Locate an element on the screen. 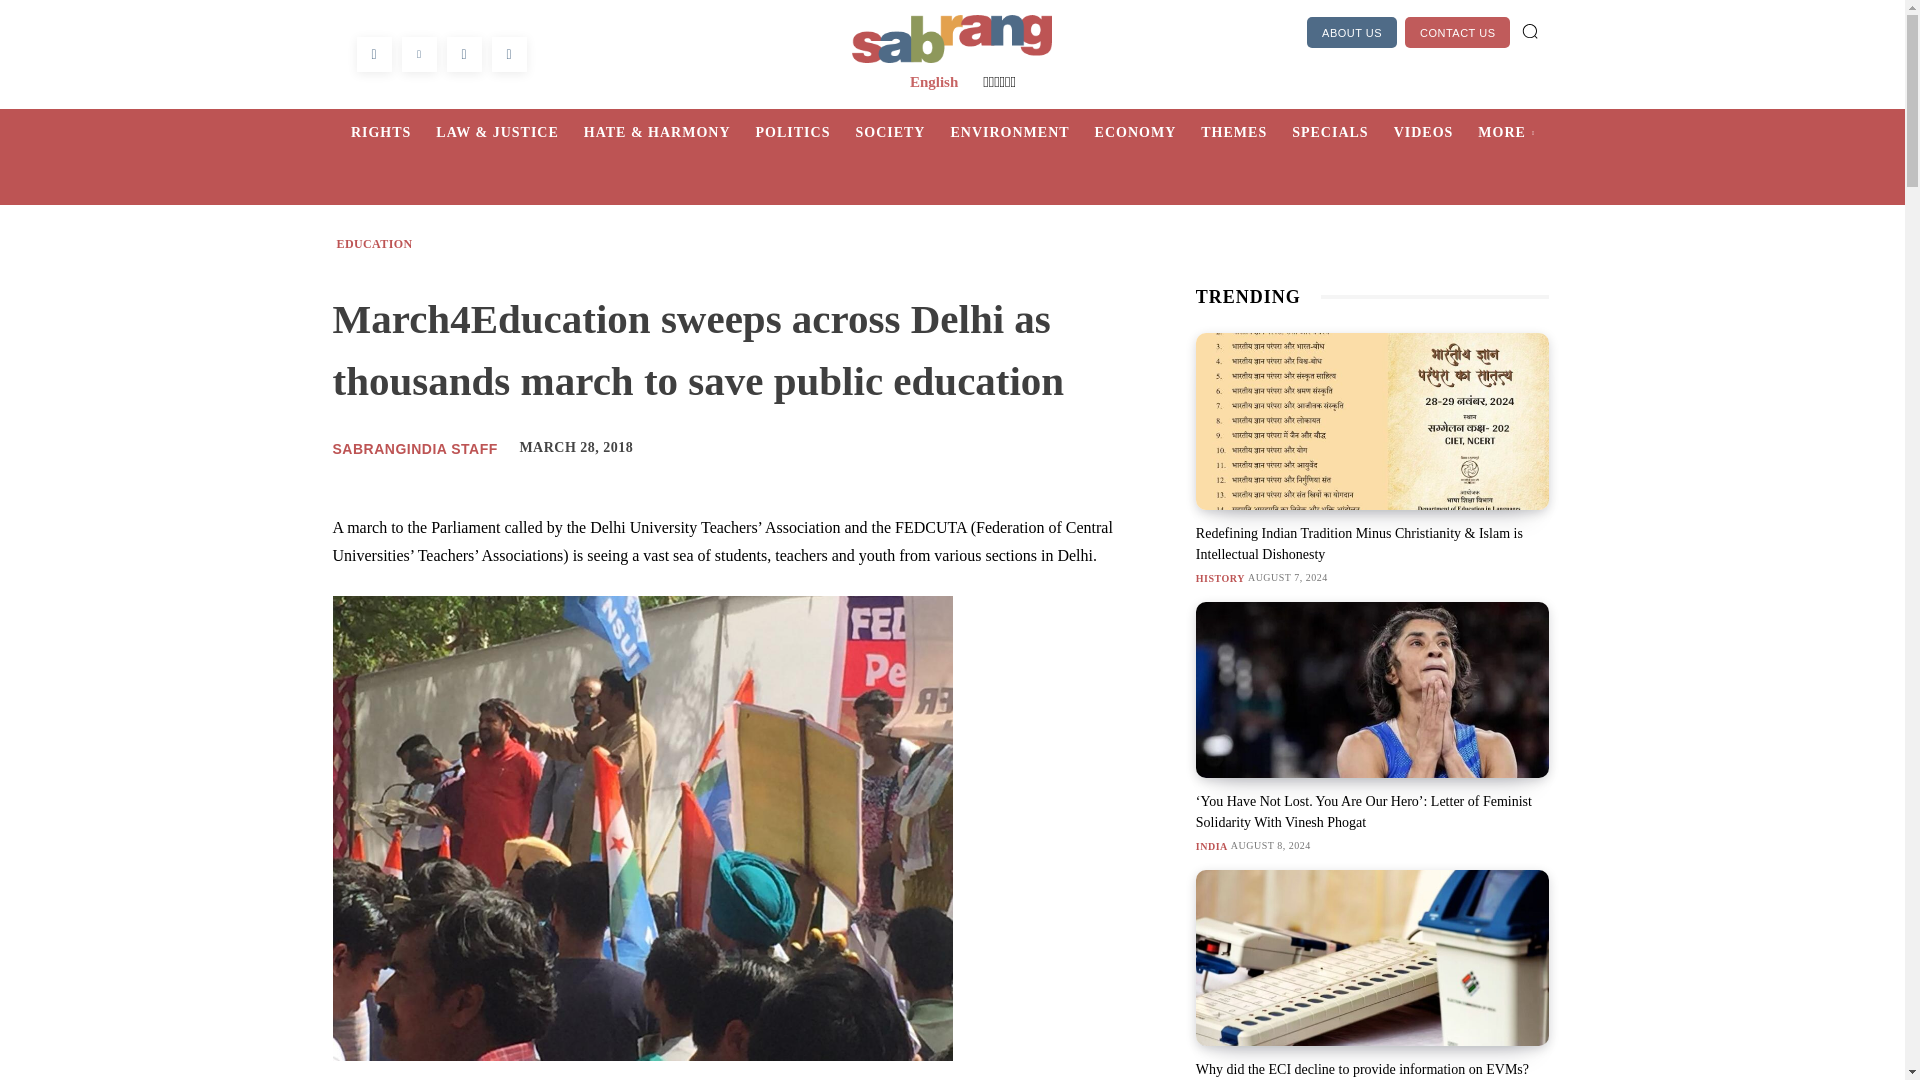 This screenshot has width=1920, height=1080. WhatsApp is located at coordinates (463, 54).